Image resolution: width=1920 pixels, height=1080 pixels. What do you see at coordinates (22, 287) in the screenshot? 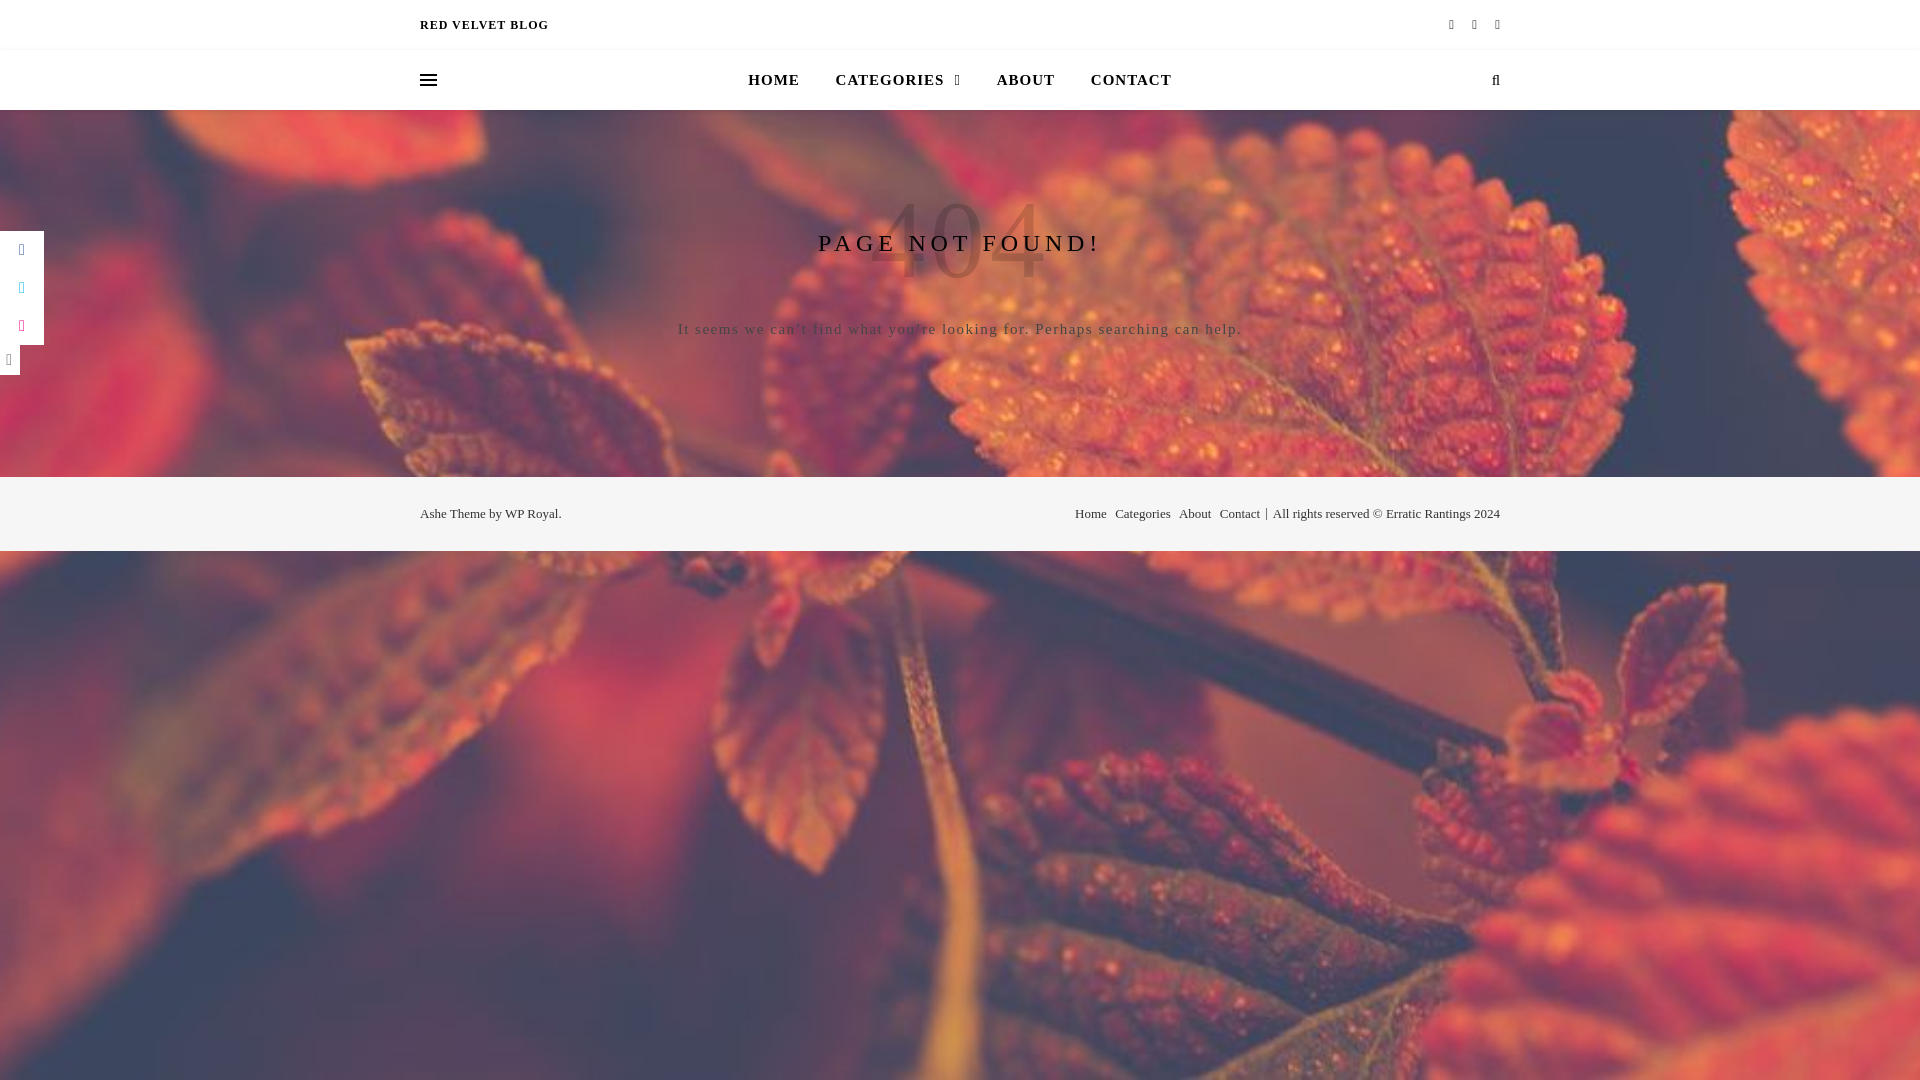
I see `Share  on Twitter` at bounding box center [22, 287].